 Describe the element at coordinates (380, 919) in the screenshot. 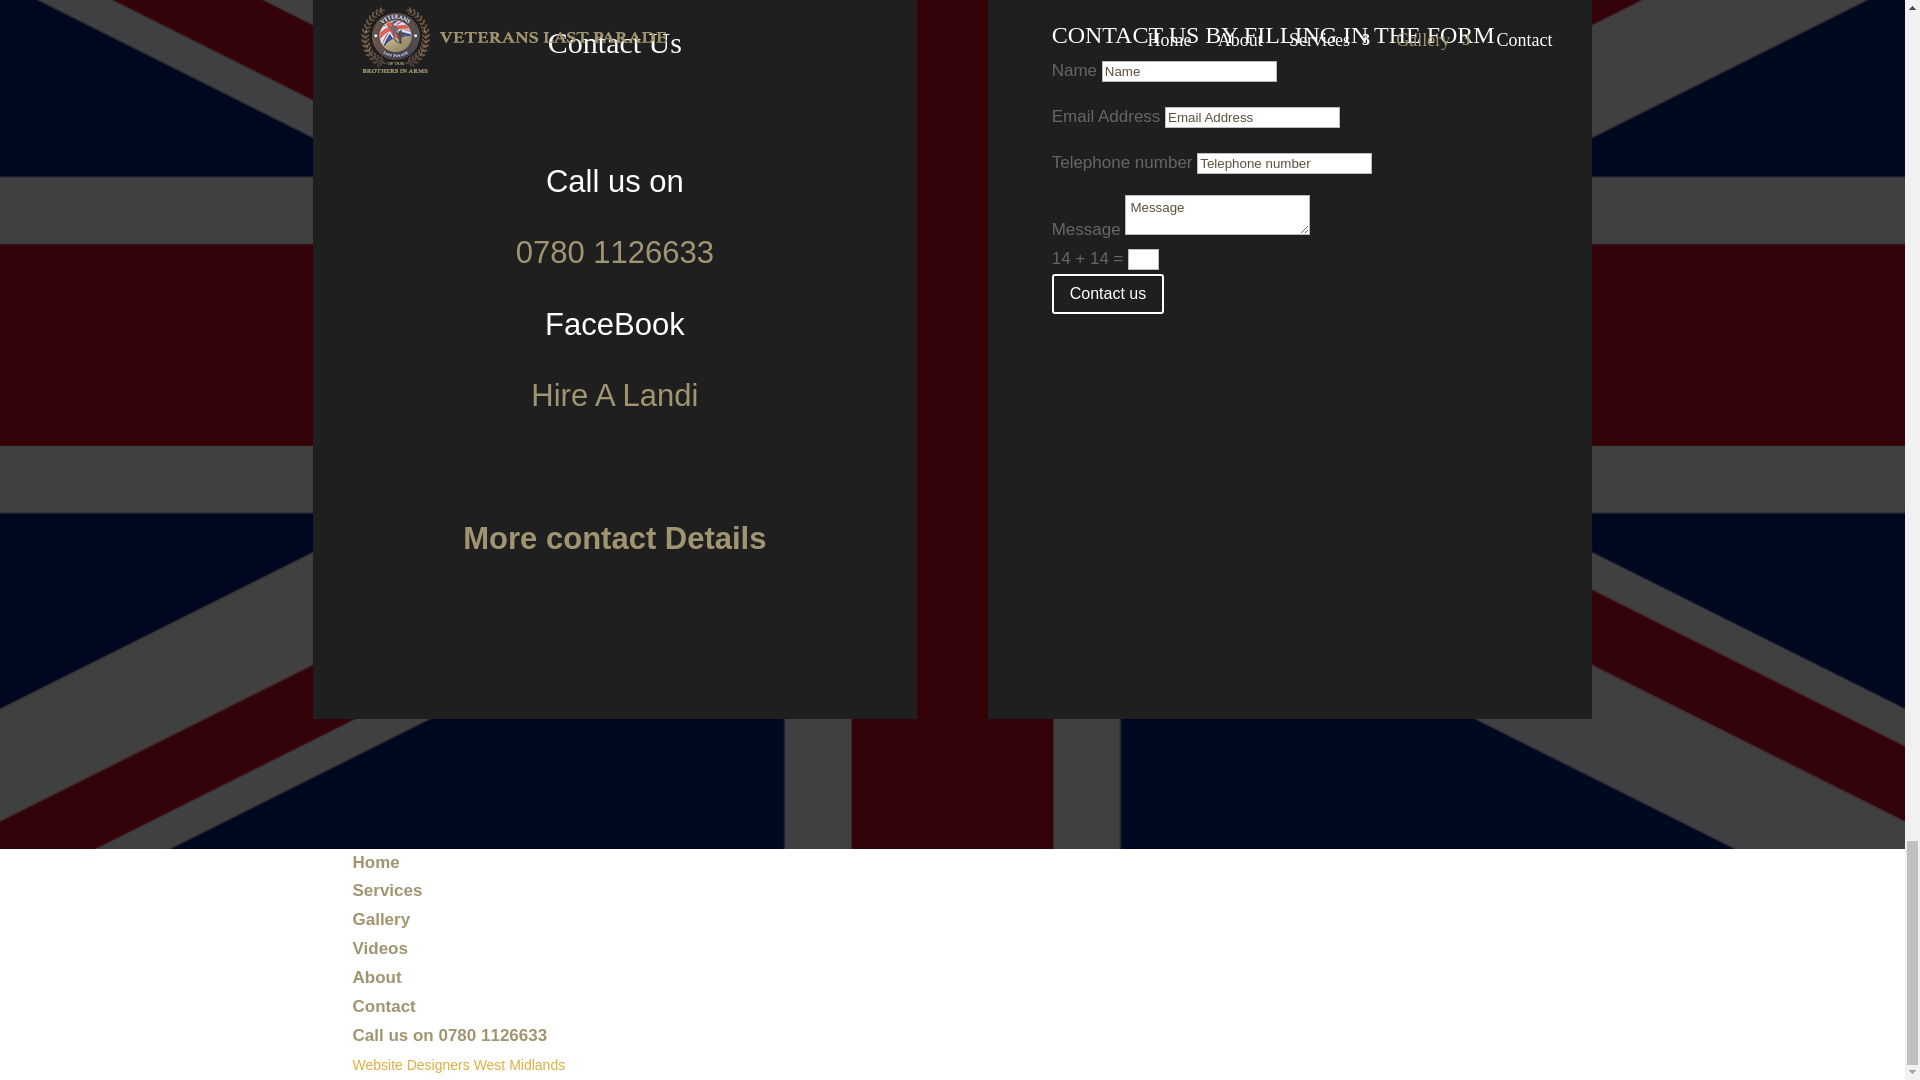

I see `Gallery` at that location.